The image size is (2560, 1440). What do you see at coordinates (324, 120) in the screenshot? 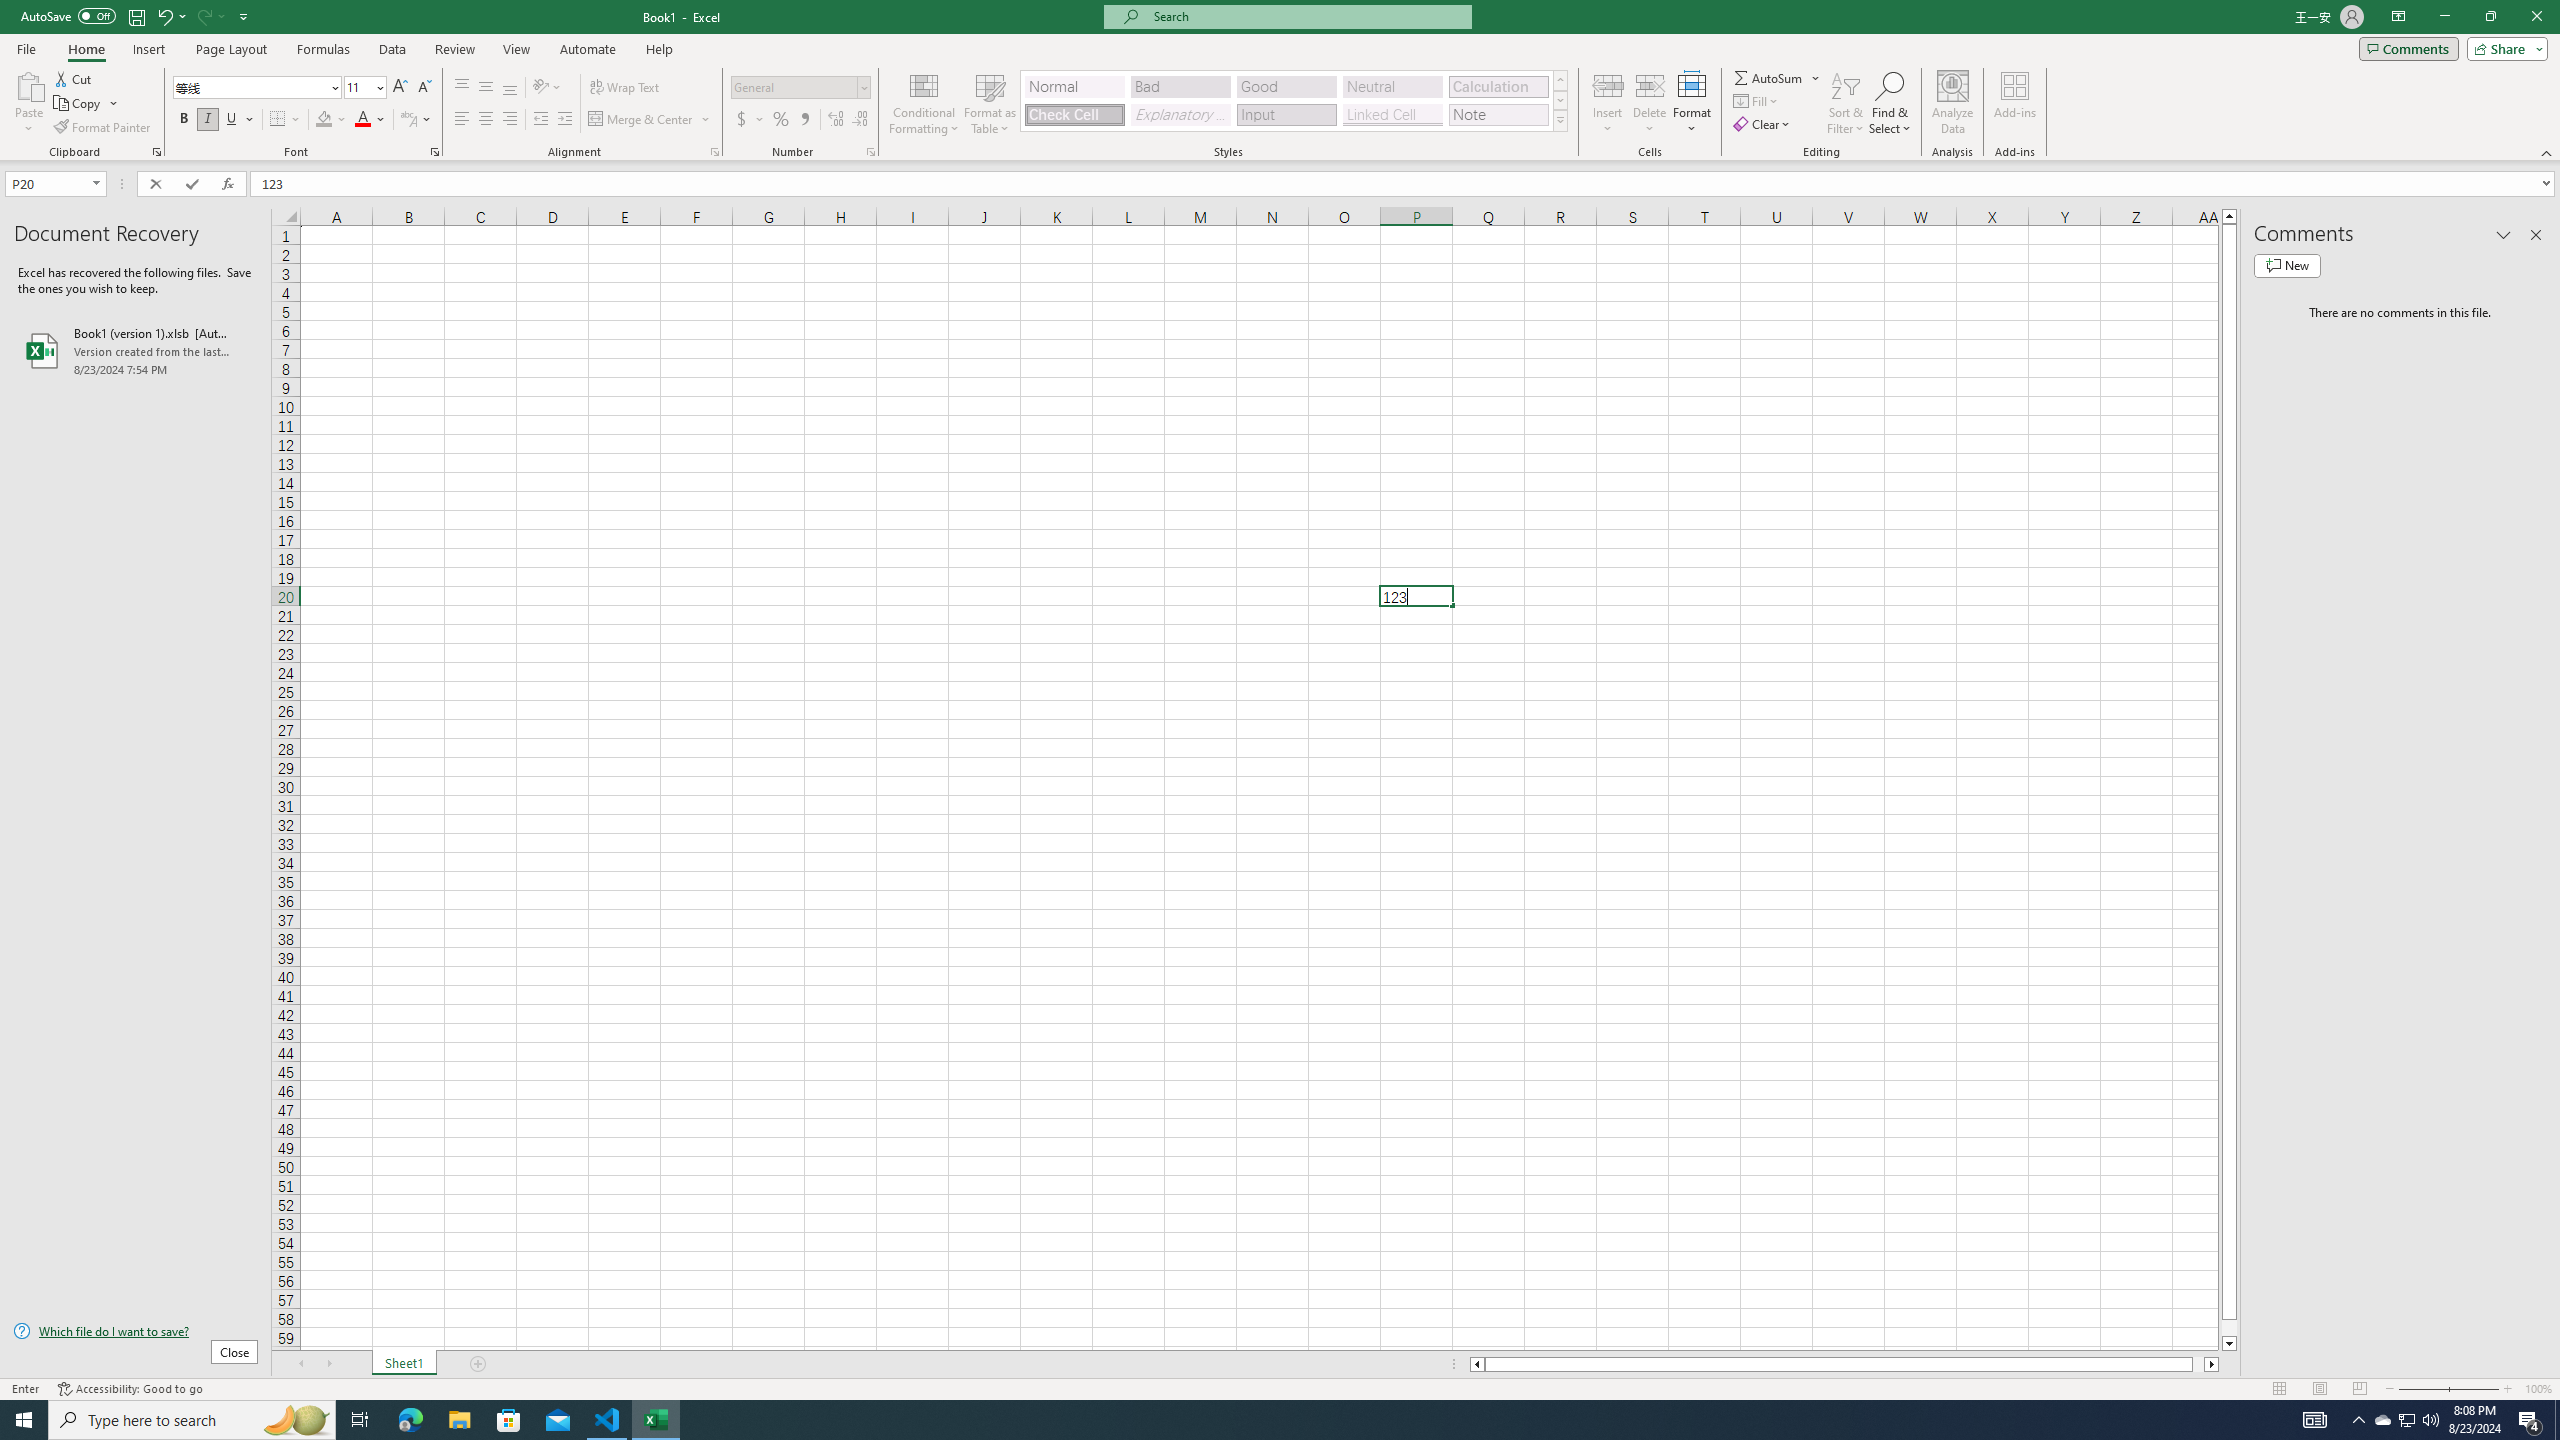
I see `Fill Color RGB(255, 255, 0)` at bounding box center [324, 120].